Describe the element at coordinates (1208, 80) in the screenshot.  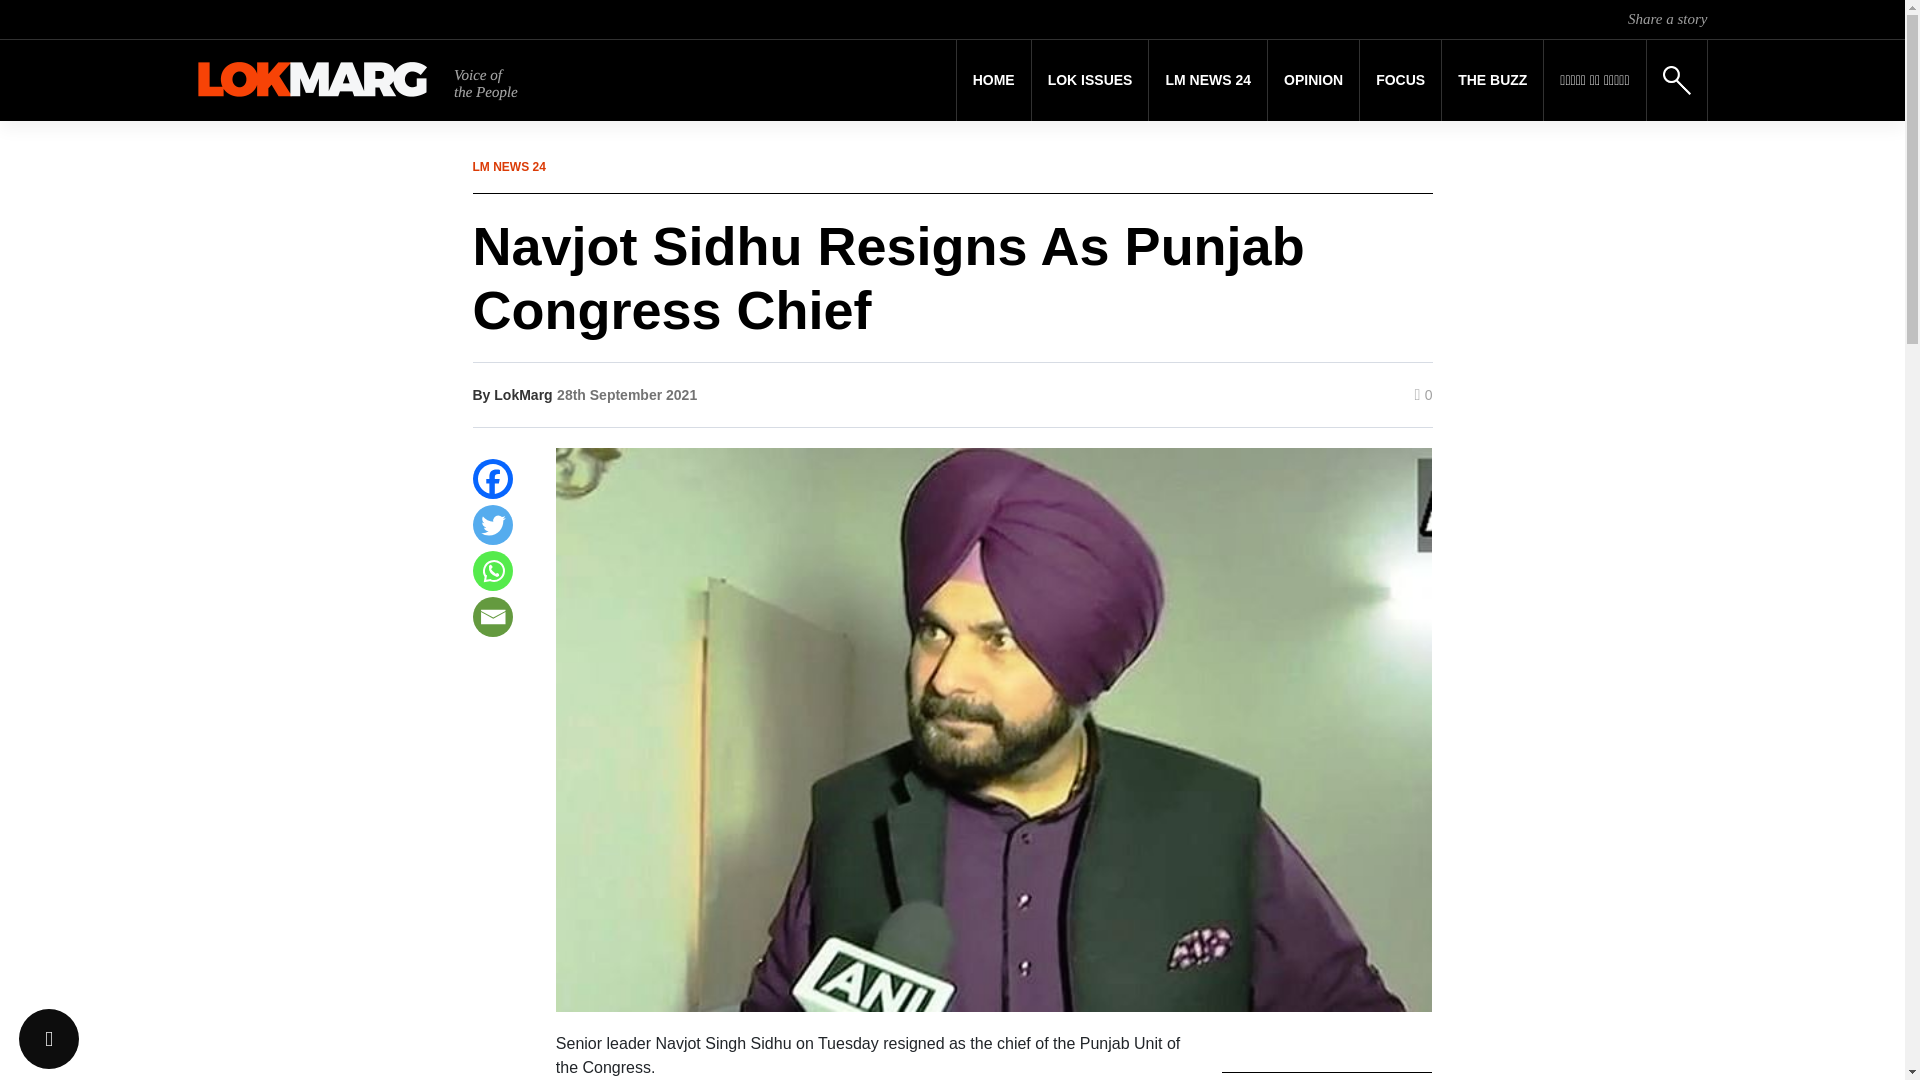
I see `LM NEWS 24` at that location.